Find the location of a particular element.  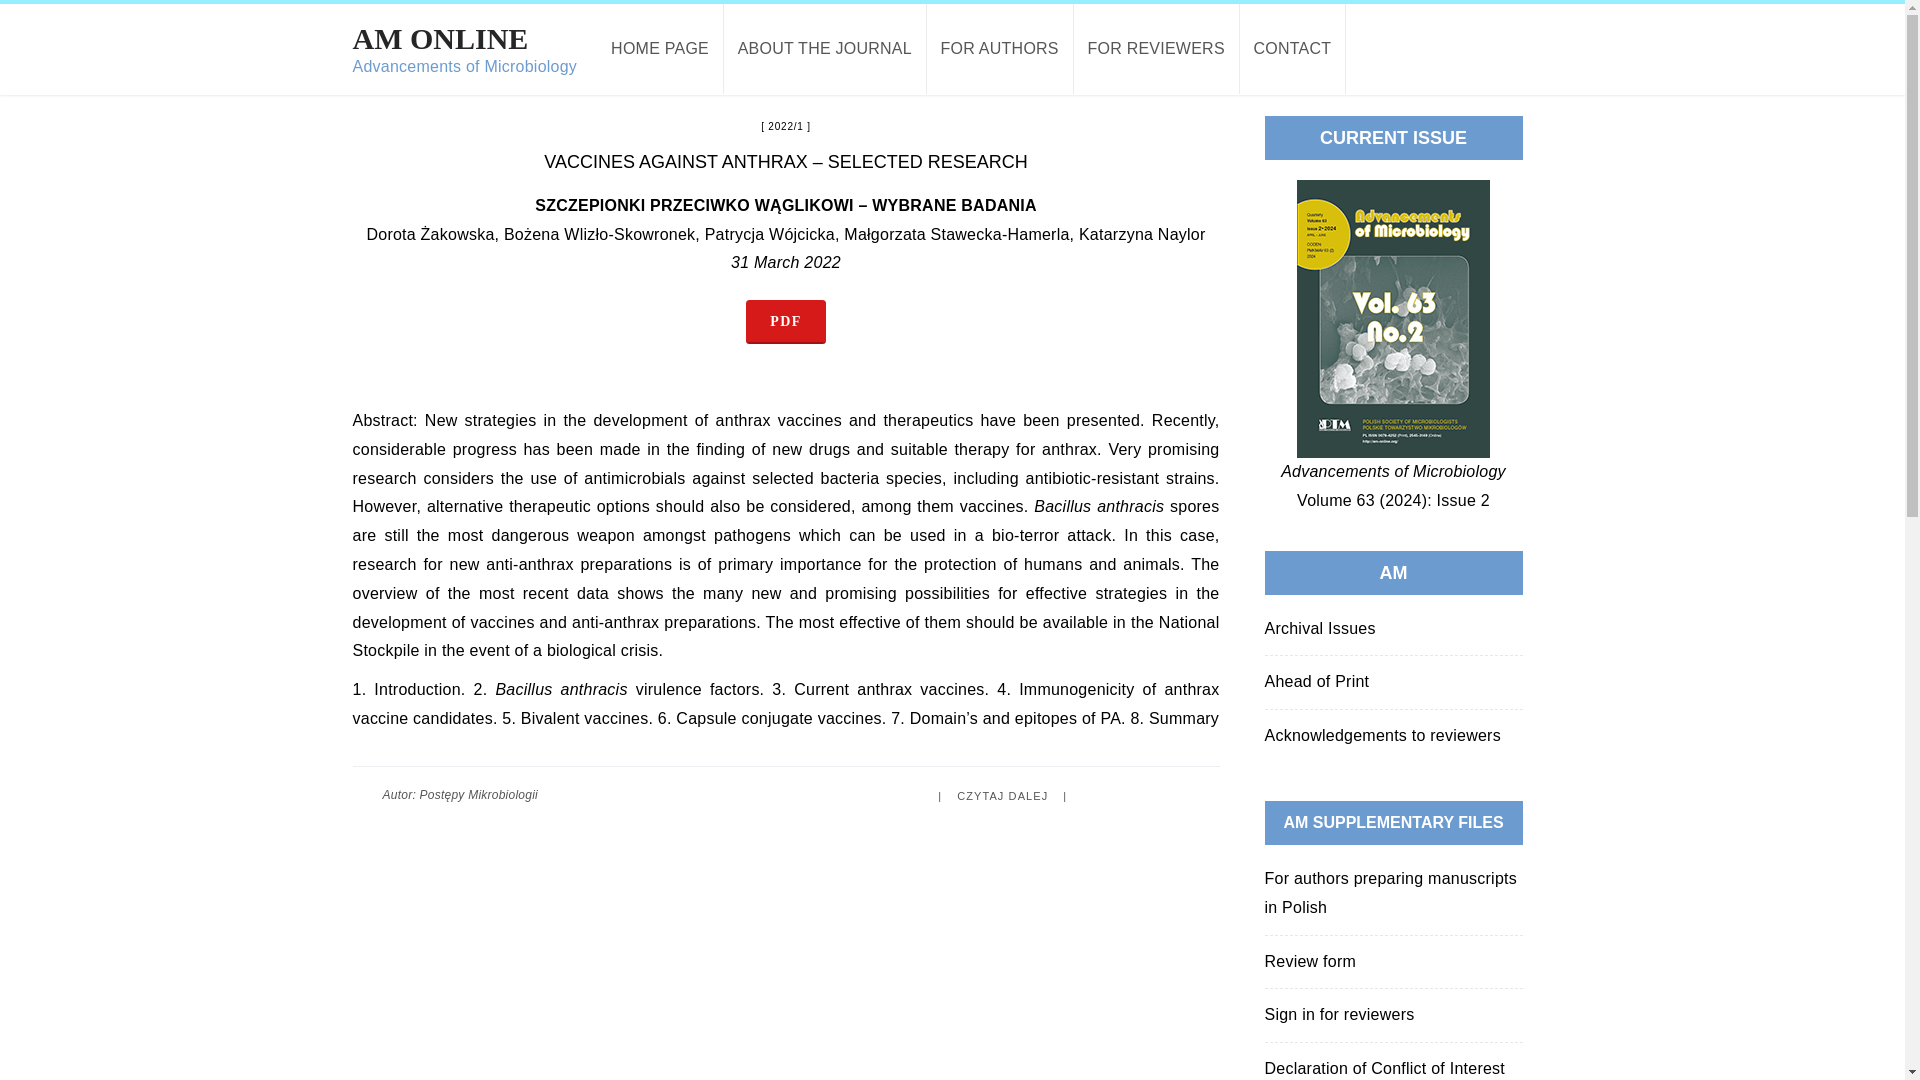

FOR AUTHORS is located at coordinates (1309, 960).